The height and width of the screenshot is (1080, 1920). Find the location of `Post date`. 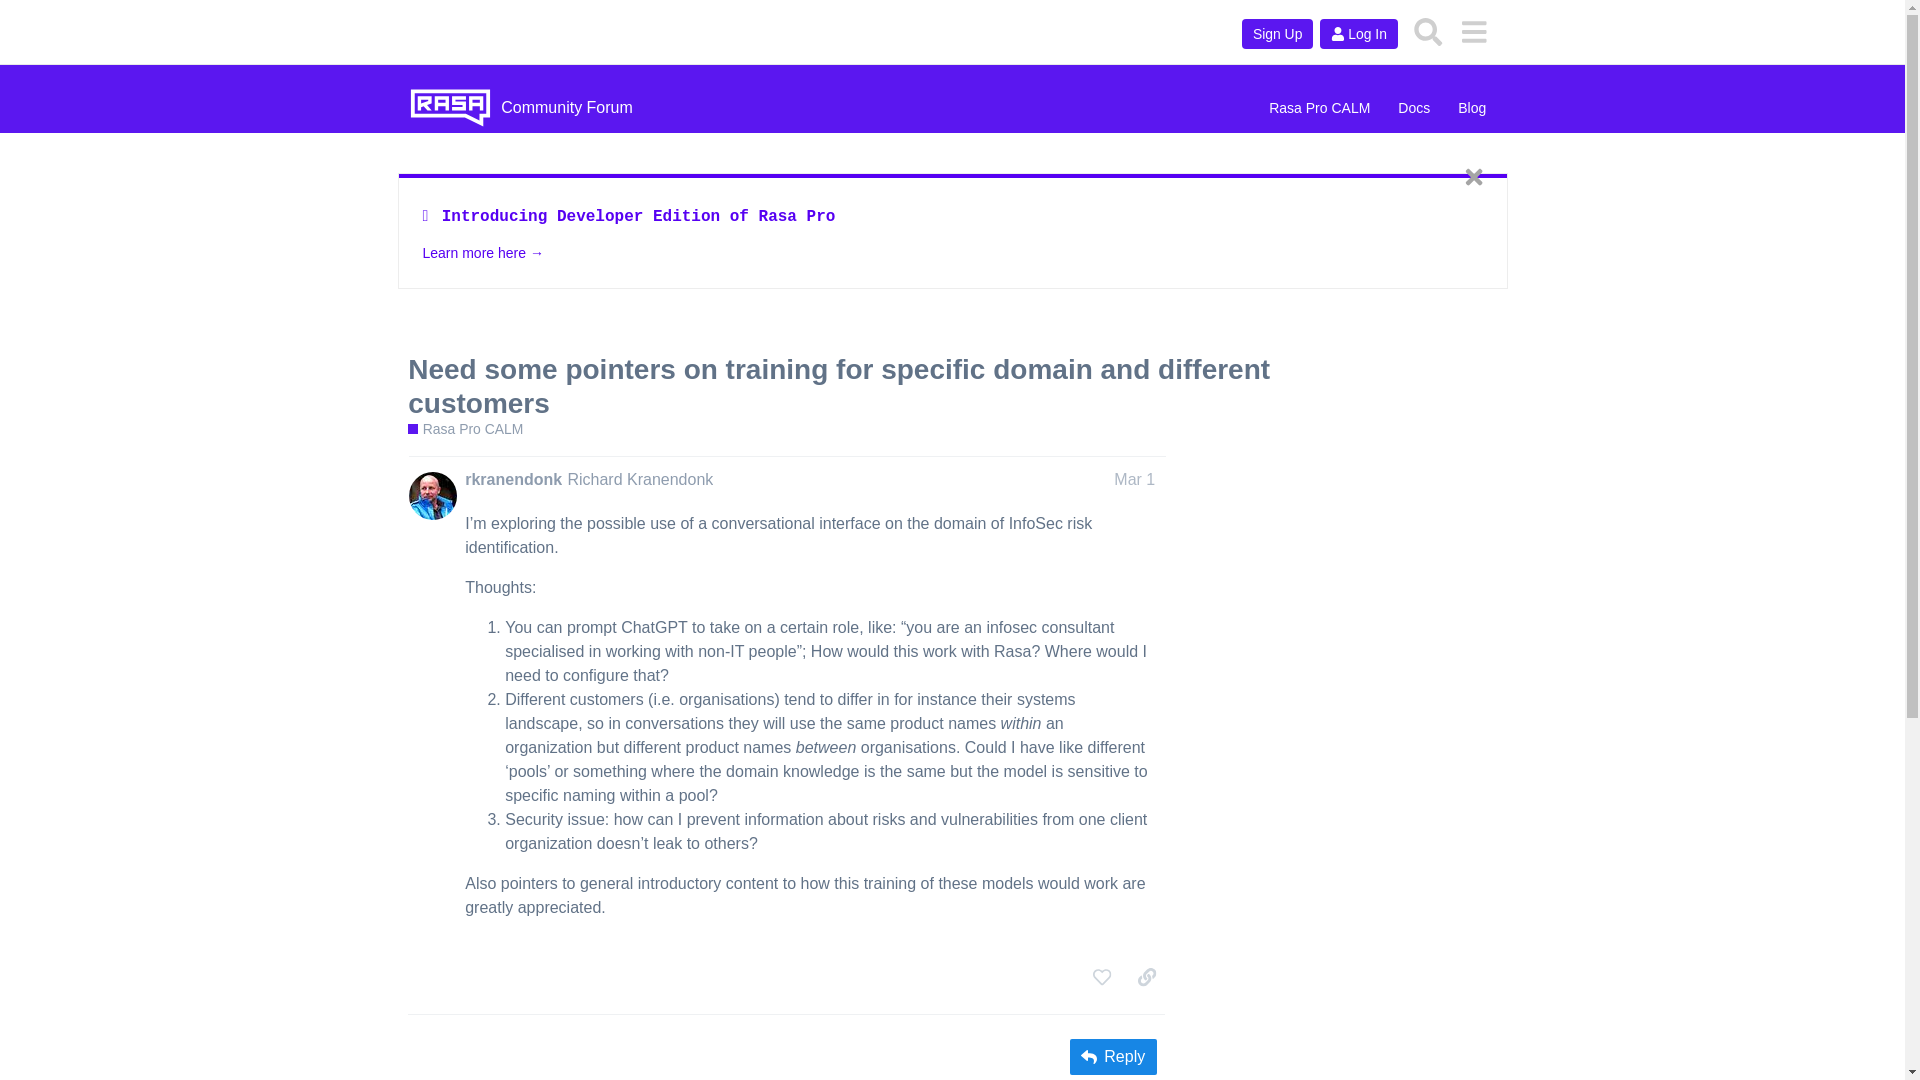

Post date is located at coordinates (1134, 479).